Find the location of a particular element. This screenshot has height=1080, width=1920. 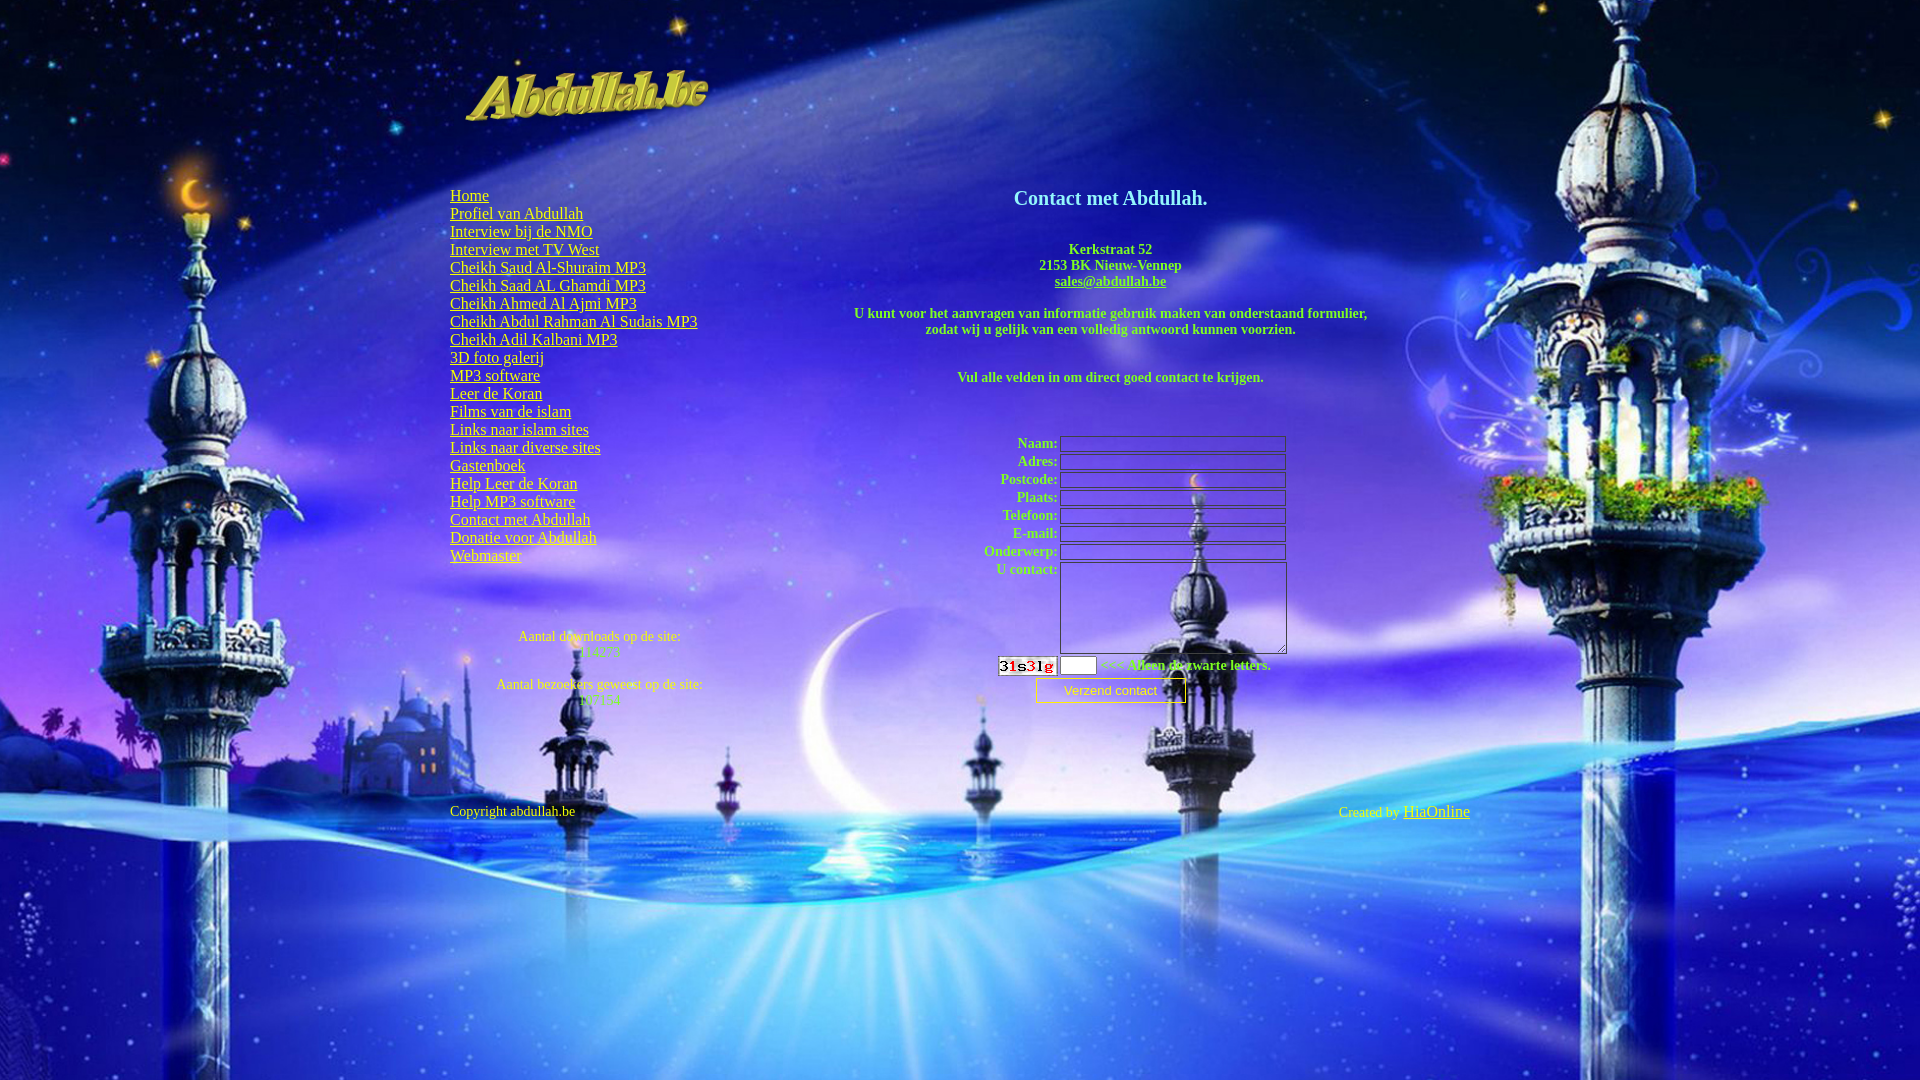

Webmaster is located at coordinates (486, 556).